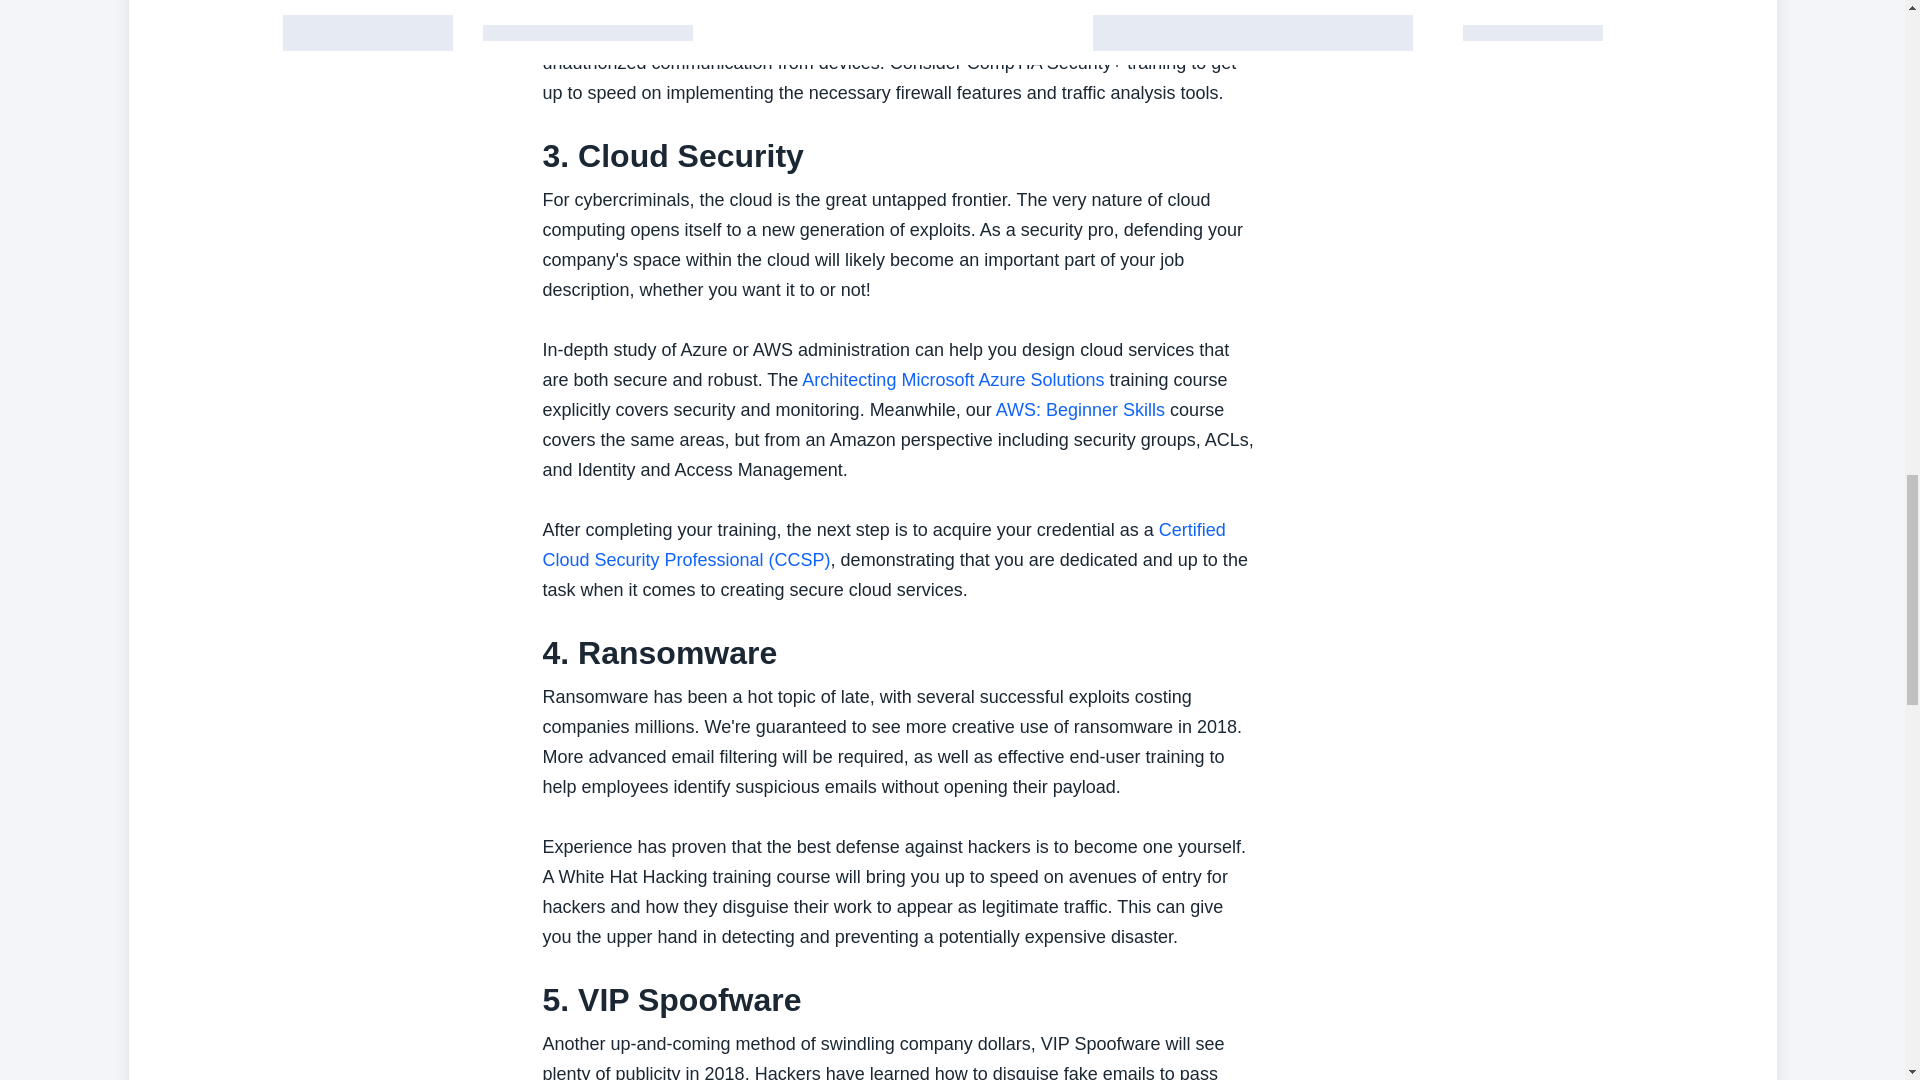 This screenshot has height=1080, width=1920. I want to click on Architecting Microsoft Azure Solutions, so click(953, 380).